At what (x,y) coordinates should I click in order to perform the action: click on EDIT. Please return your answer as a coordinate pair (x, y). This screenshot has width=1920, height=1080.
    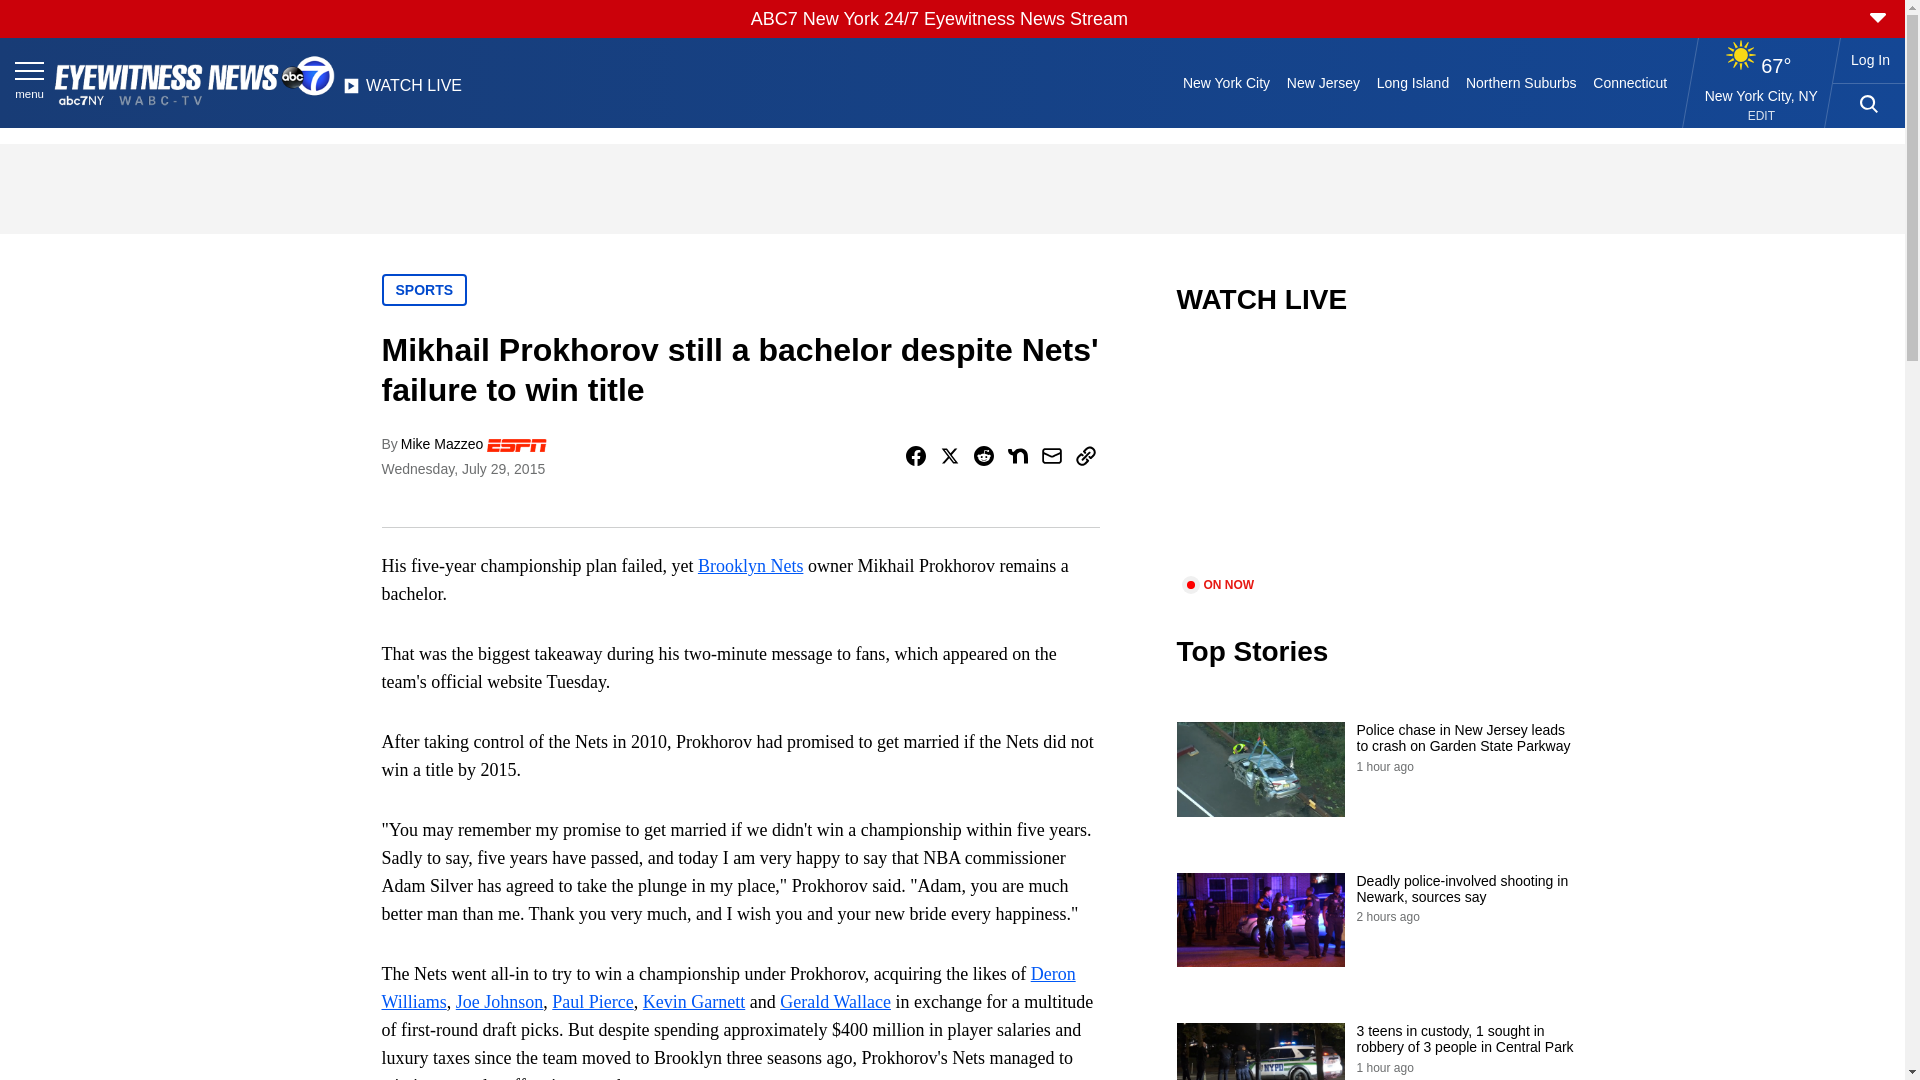
    Looking at the image, I should click on (1760, 116).